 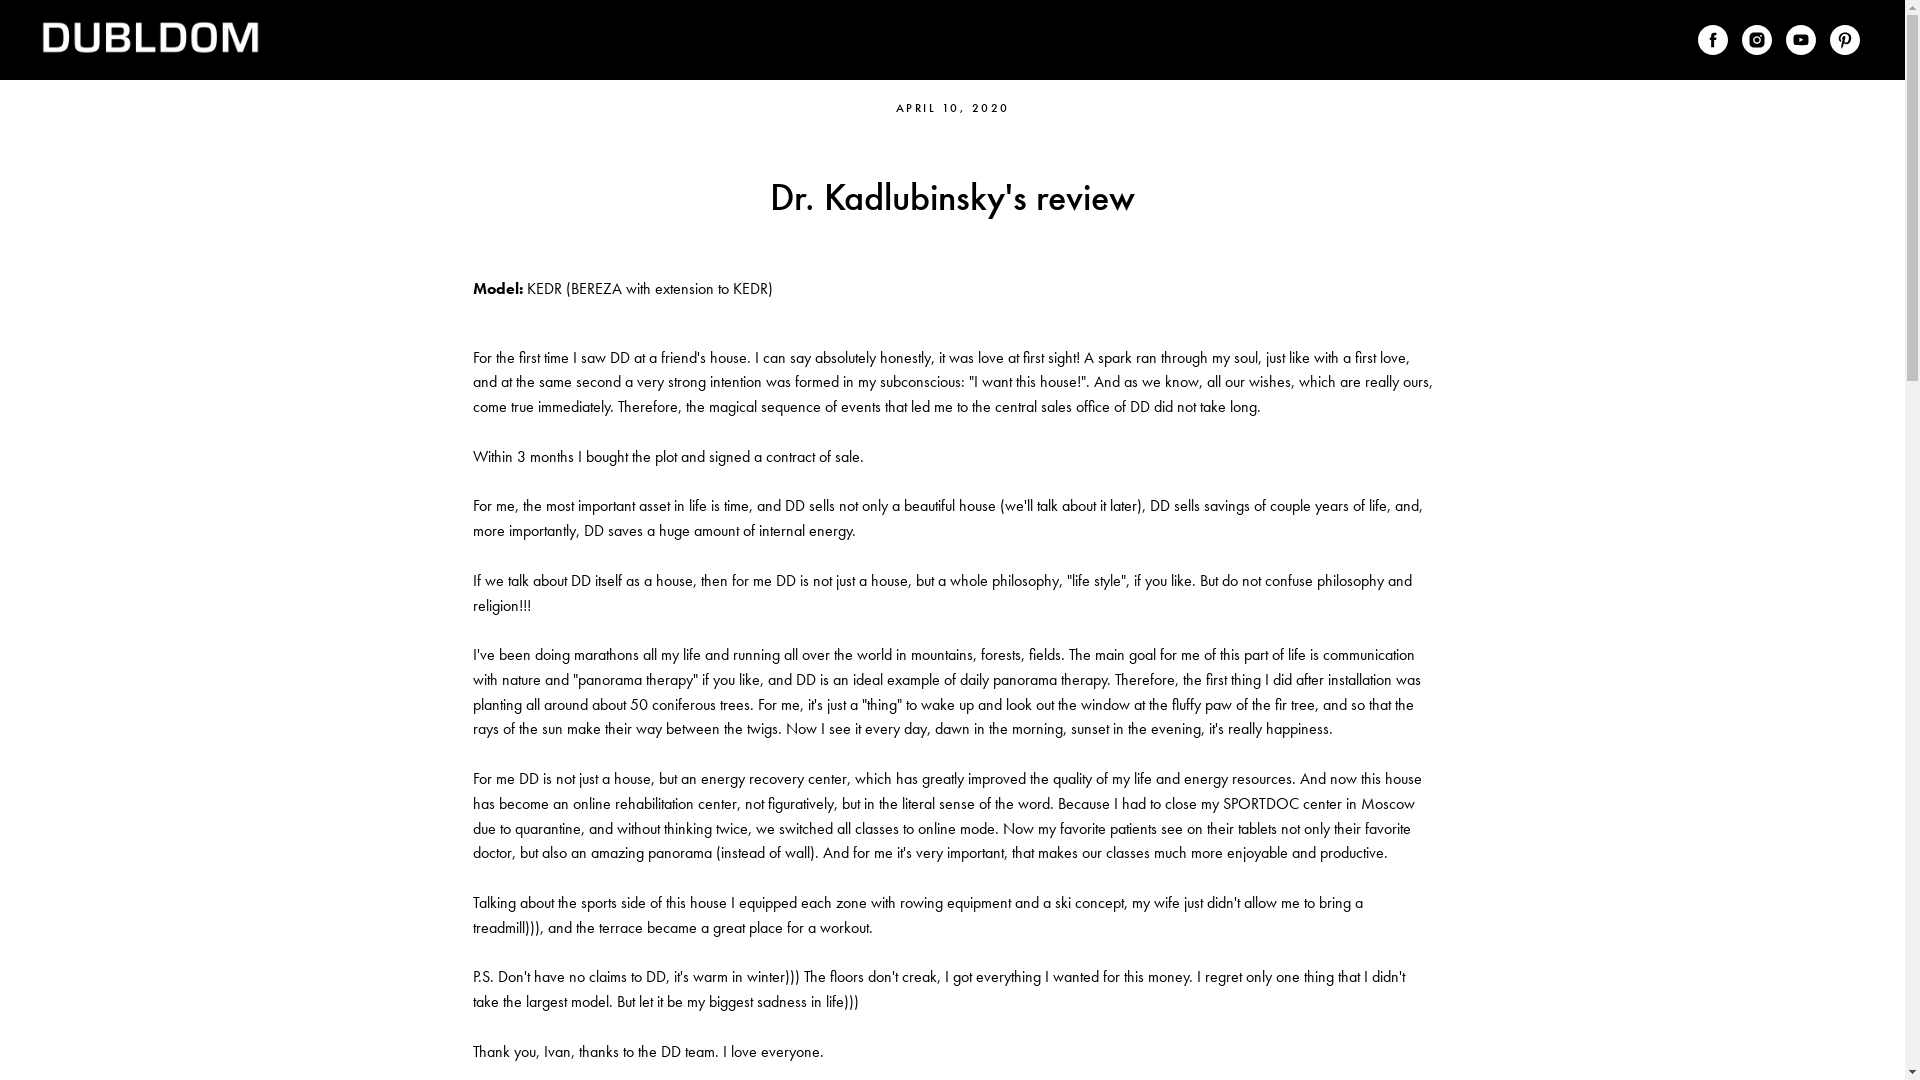 I want to click on STORIES, so click(x=896, y=40).